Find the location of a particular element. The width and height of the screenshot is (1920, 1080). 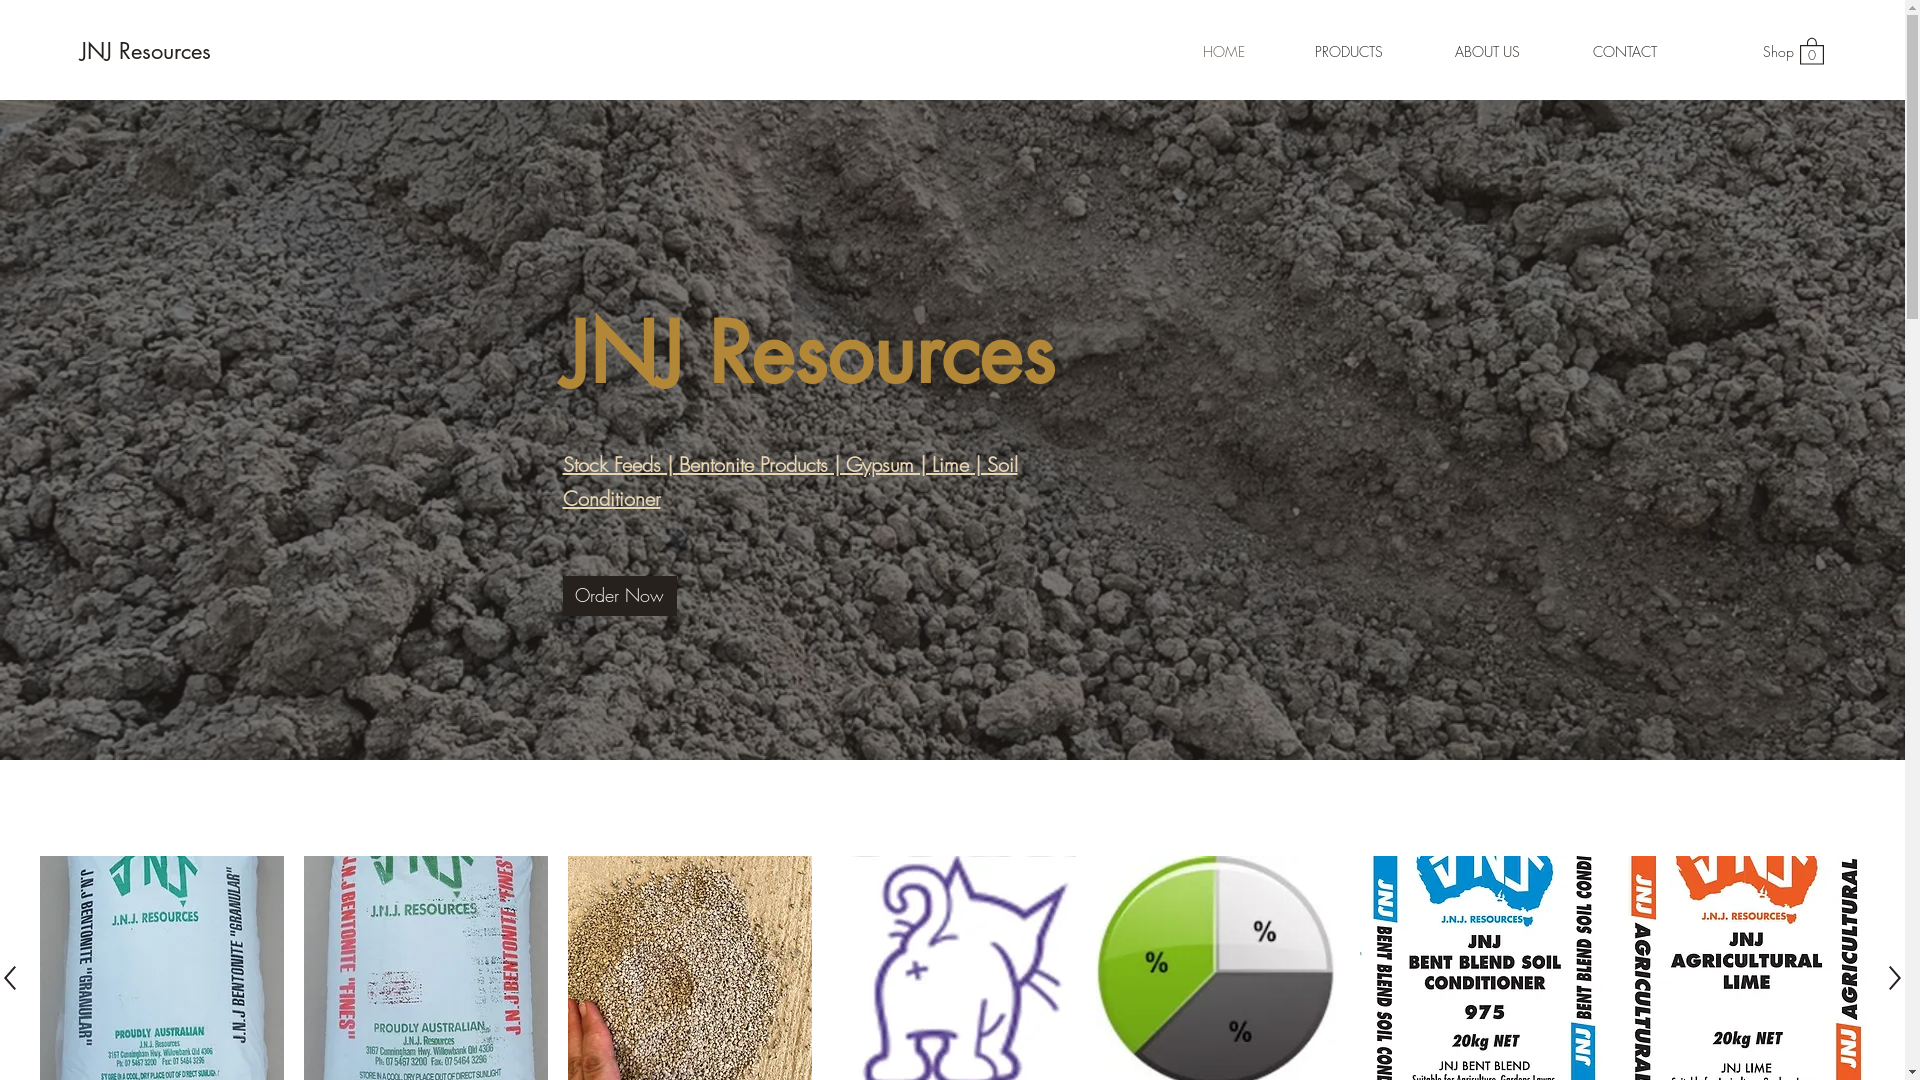

CONTACT is located at coordinates (1598, 52).